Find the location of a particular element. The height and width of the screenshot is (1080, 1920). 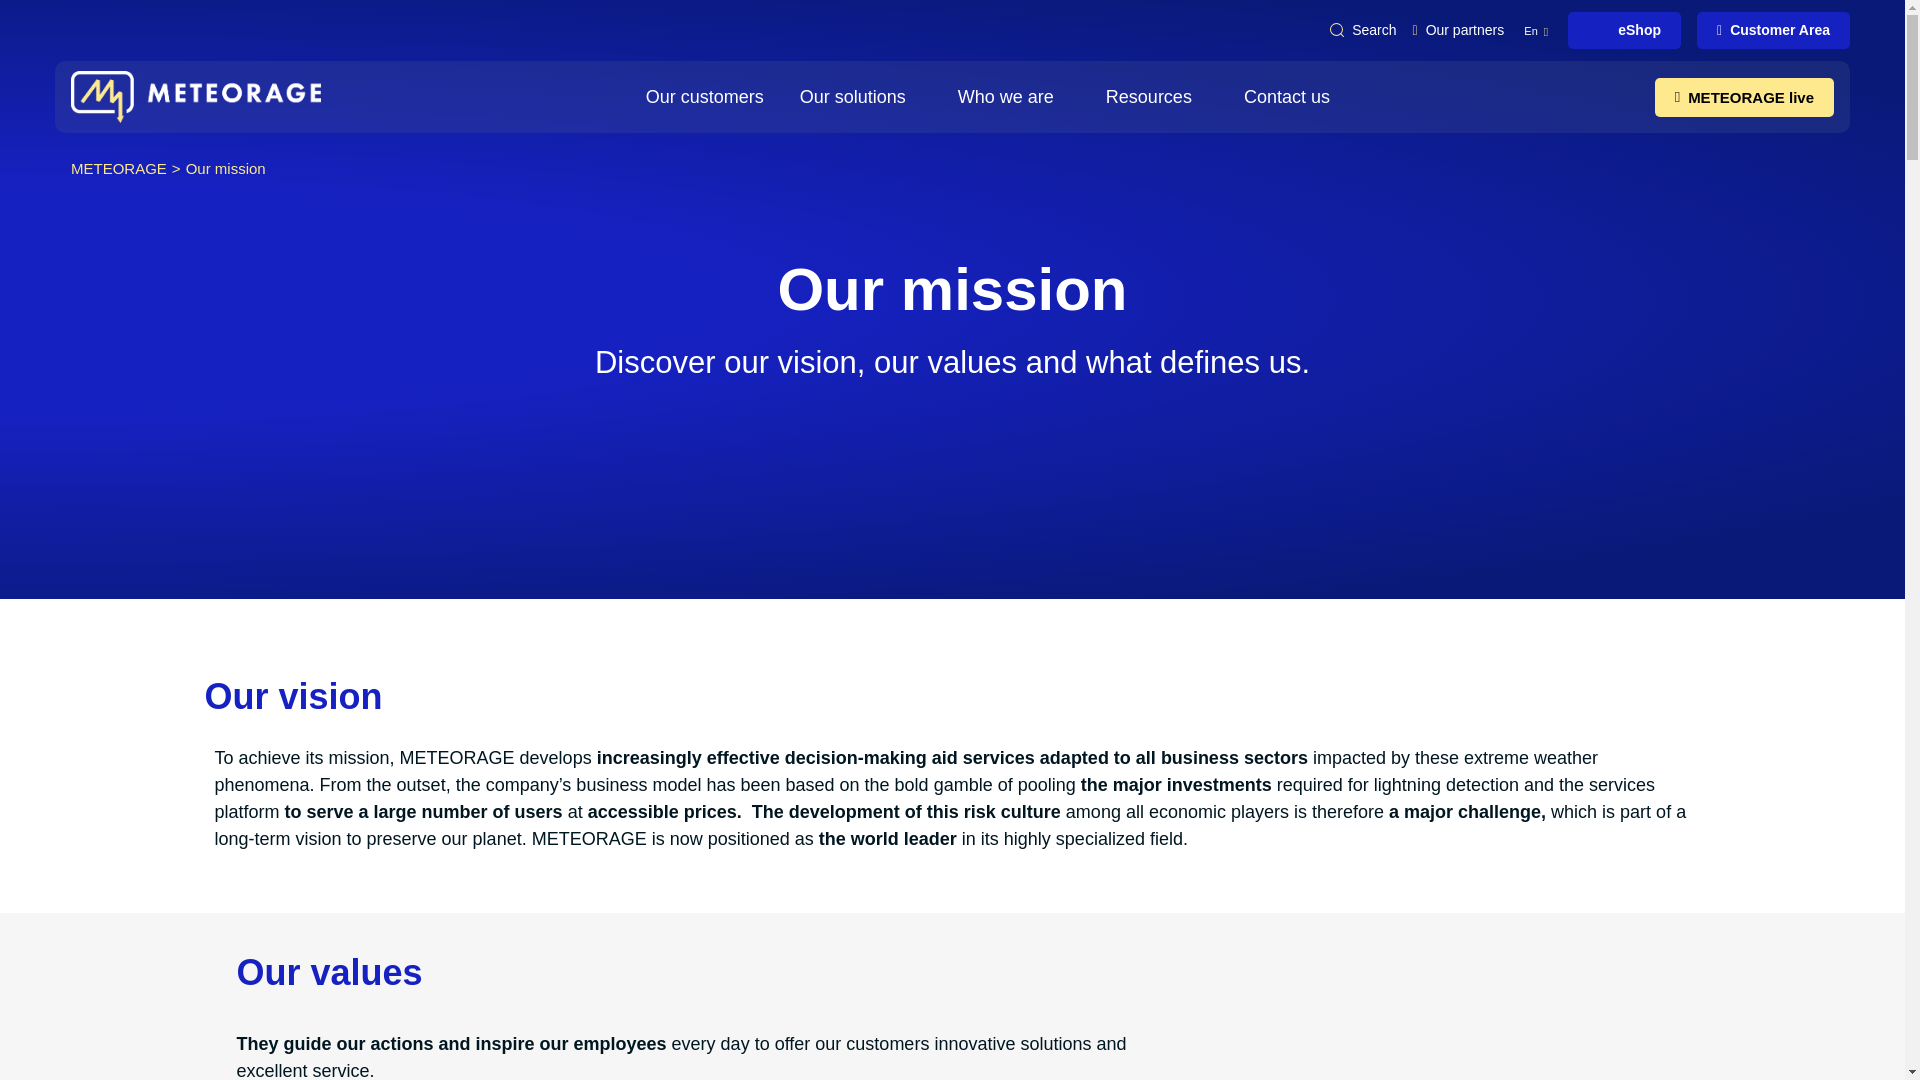

Our solutions is located at coordinates (860, 96).